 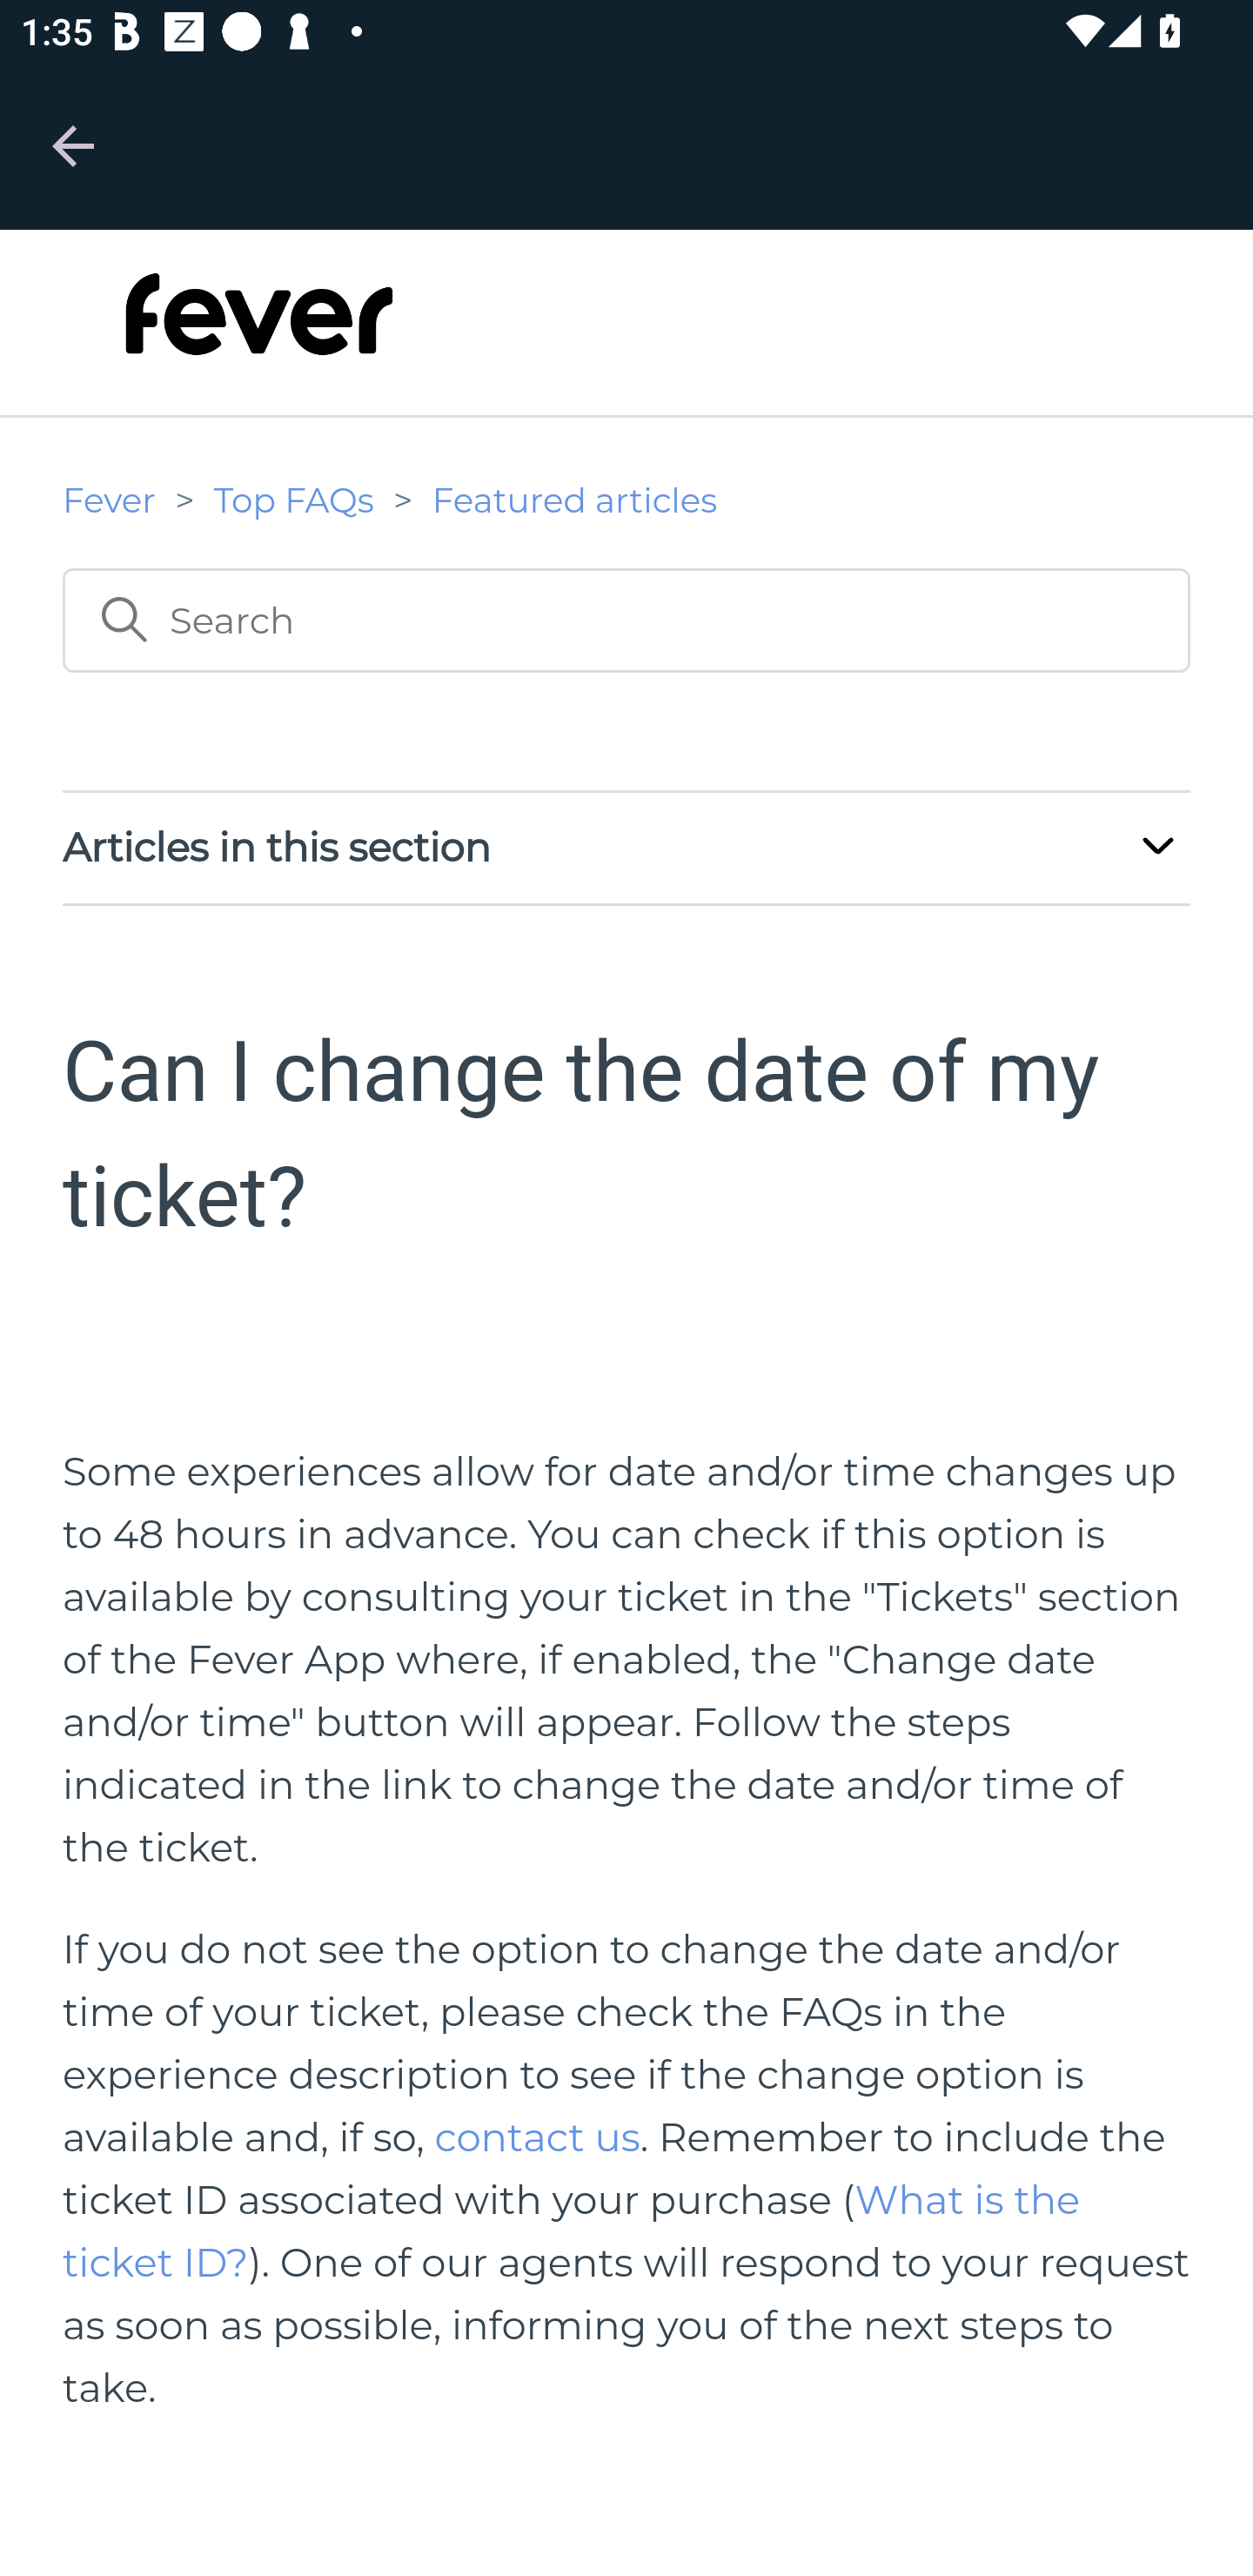 What do you see at coordinates (110, 500) in the screenshot?
I see `Fever` at bounding box center [110, 500].